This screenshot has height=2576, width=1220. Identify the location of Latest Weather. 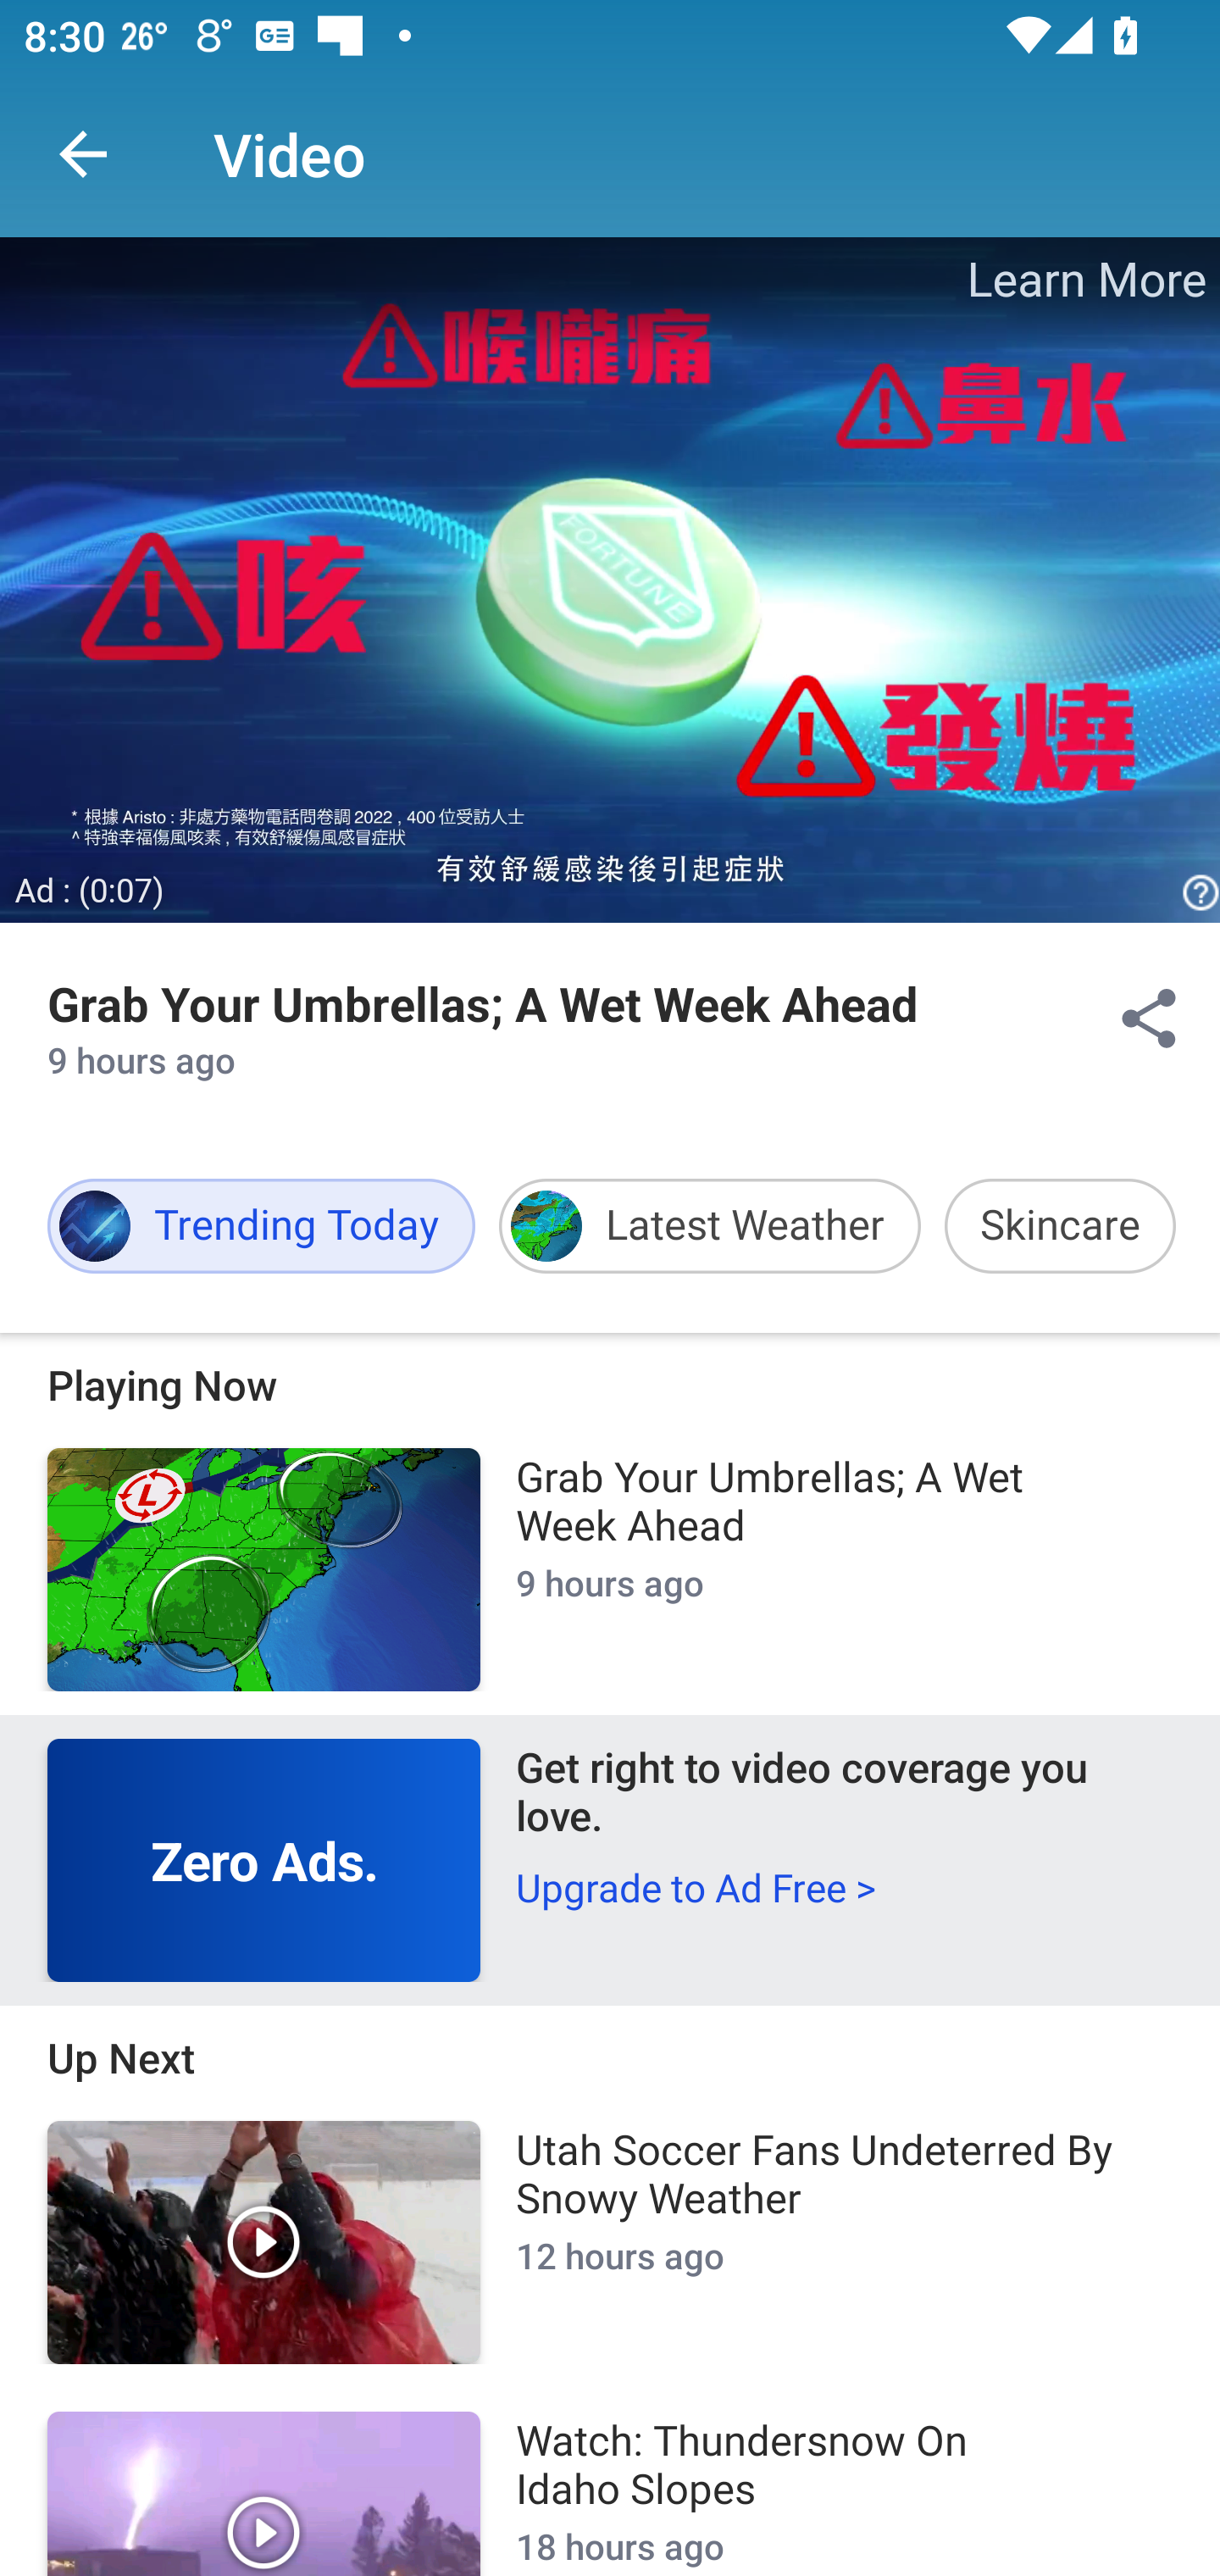
(710, 1225).